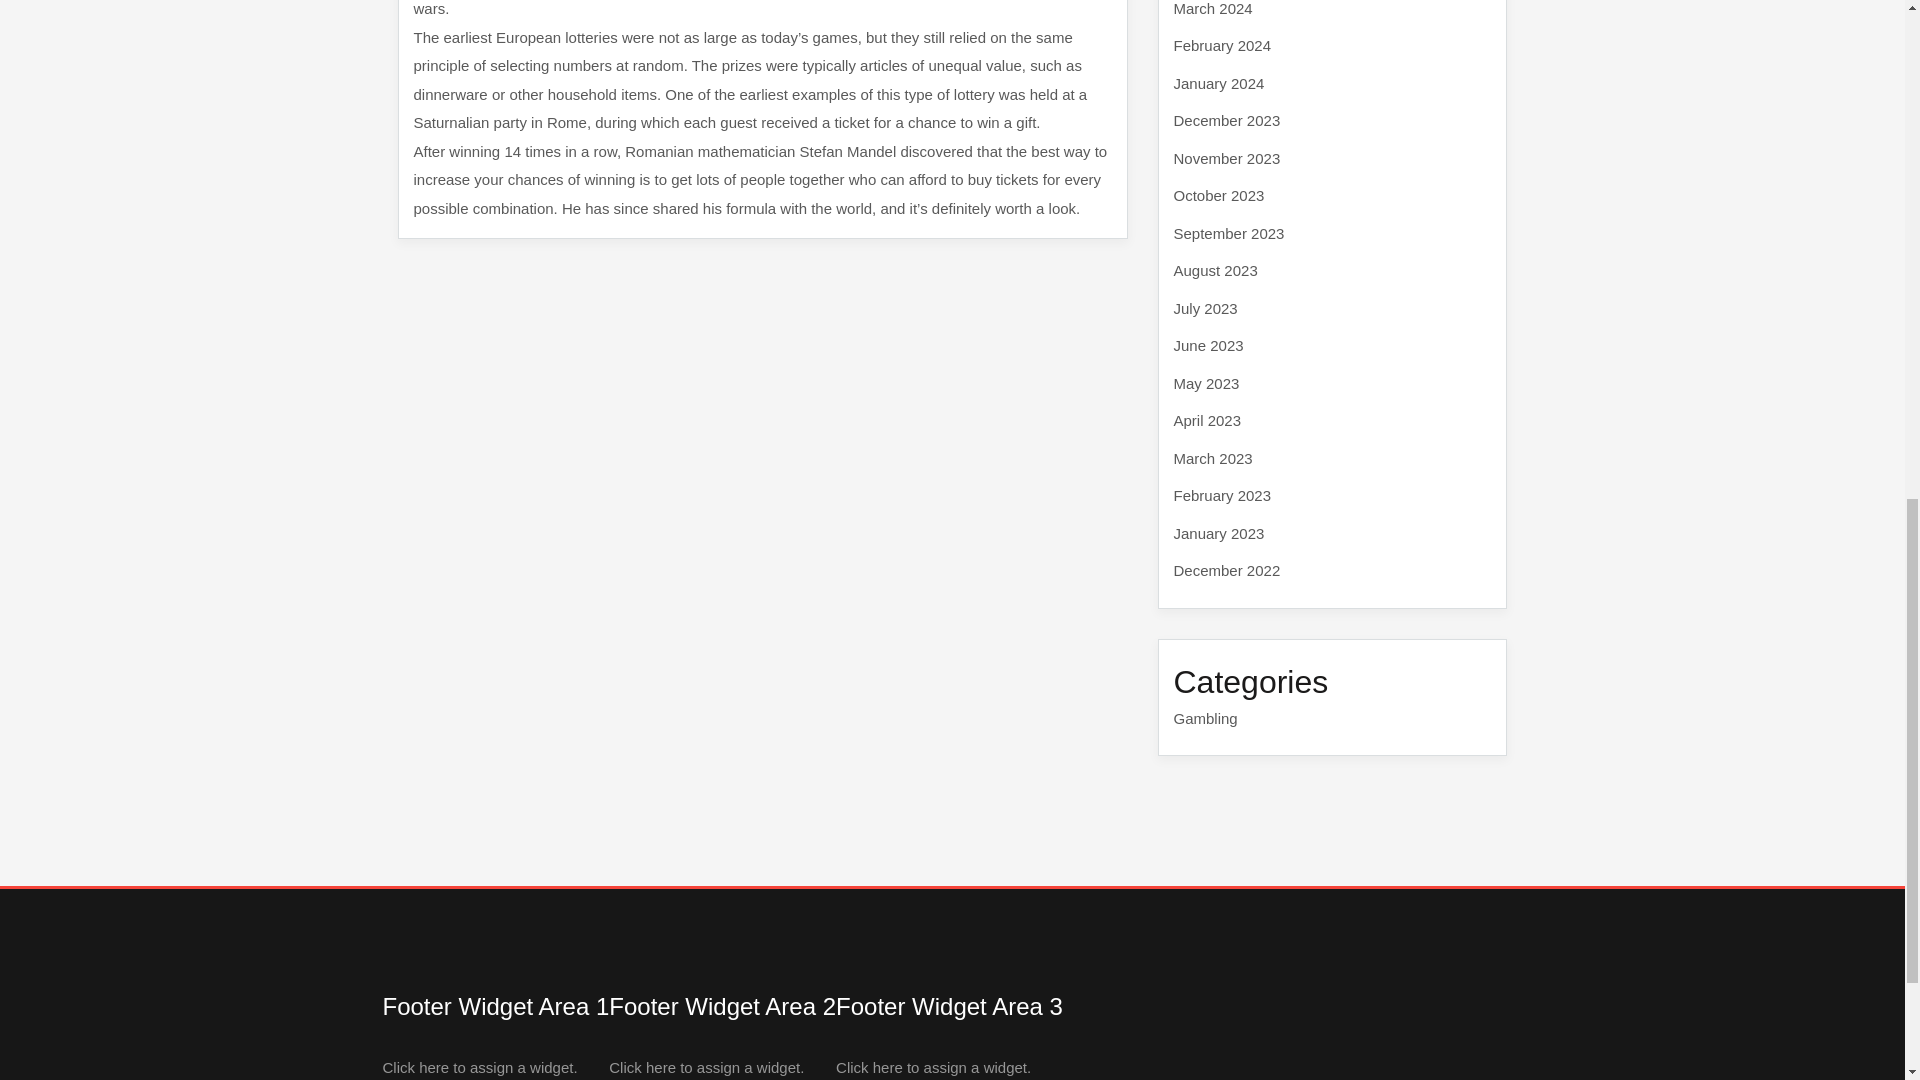 Image resolution: width=1920 pixels, height=1080 pixels. Describe the element at coordinates (1228, 232) in the screenshot. I see `September 2023` at that location.